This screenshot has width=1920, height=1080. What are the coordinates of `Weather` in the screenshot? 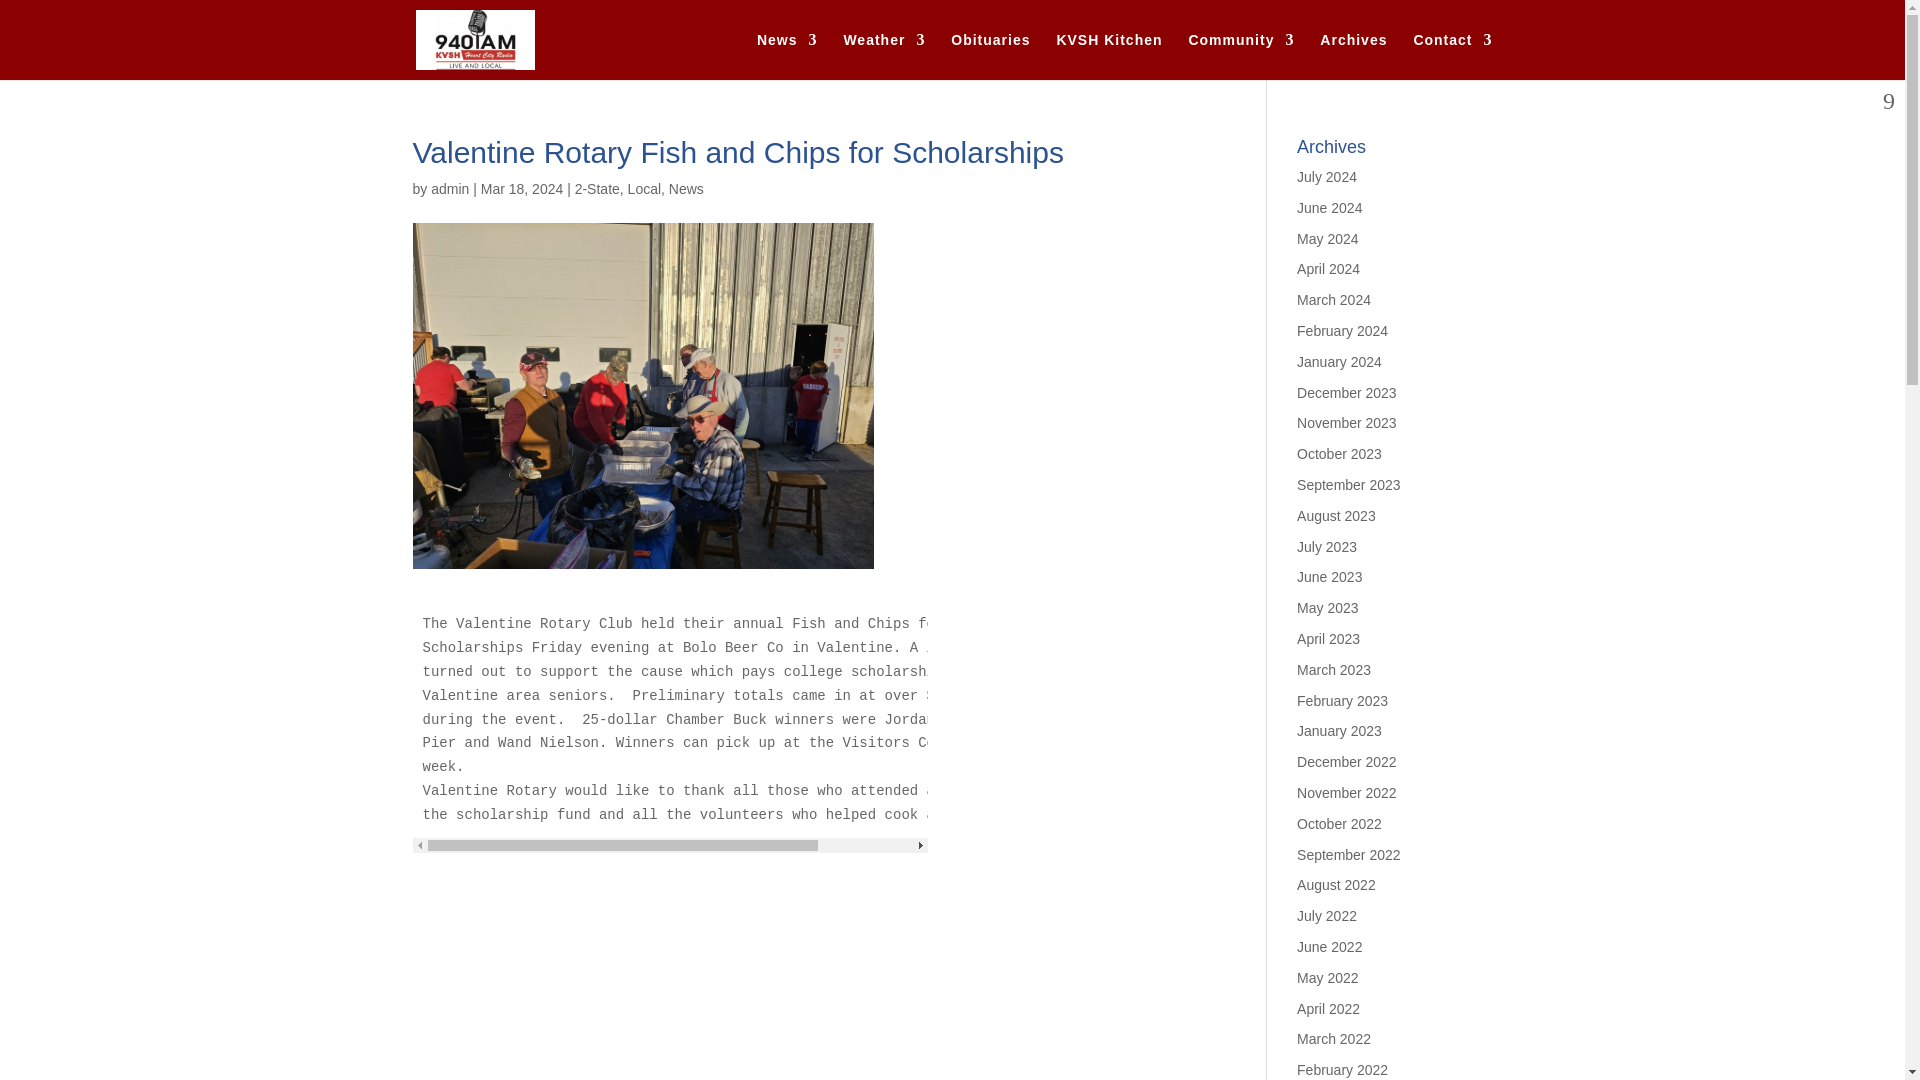 It's located at (884, 56).